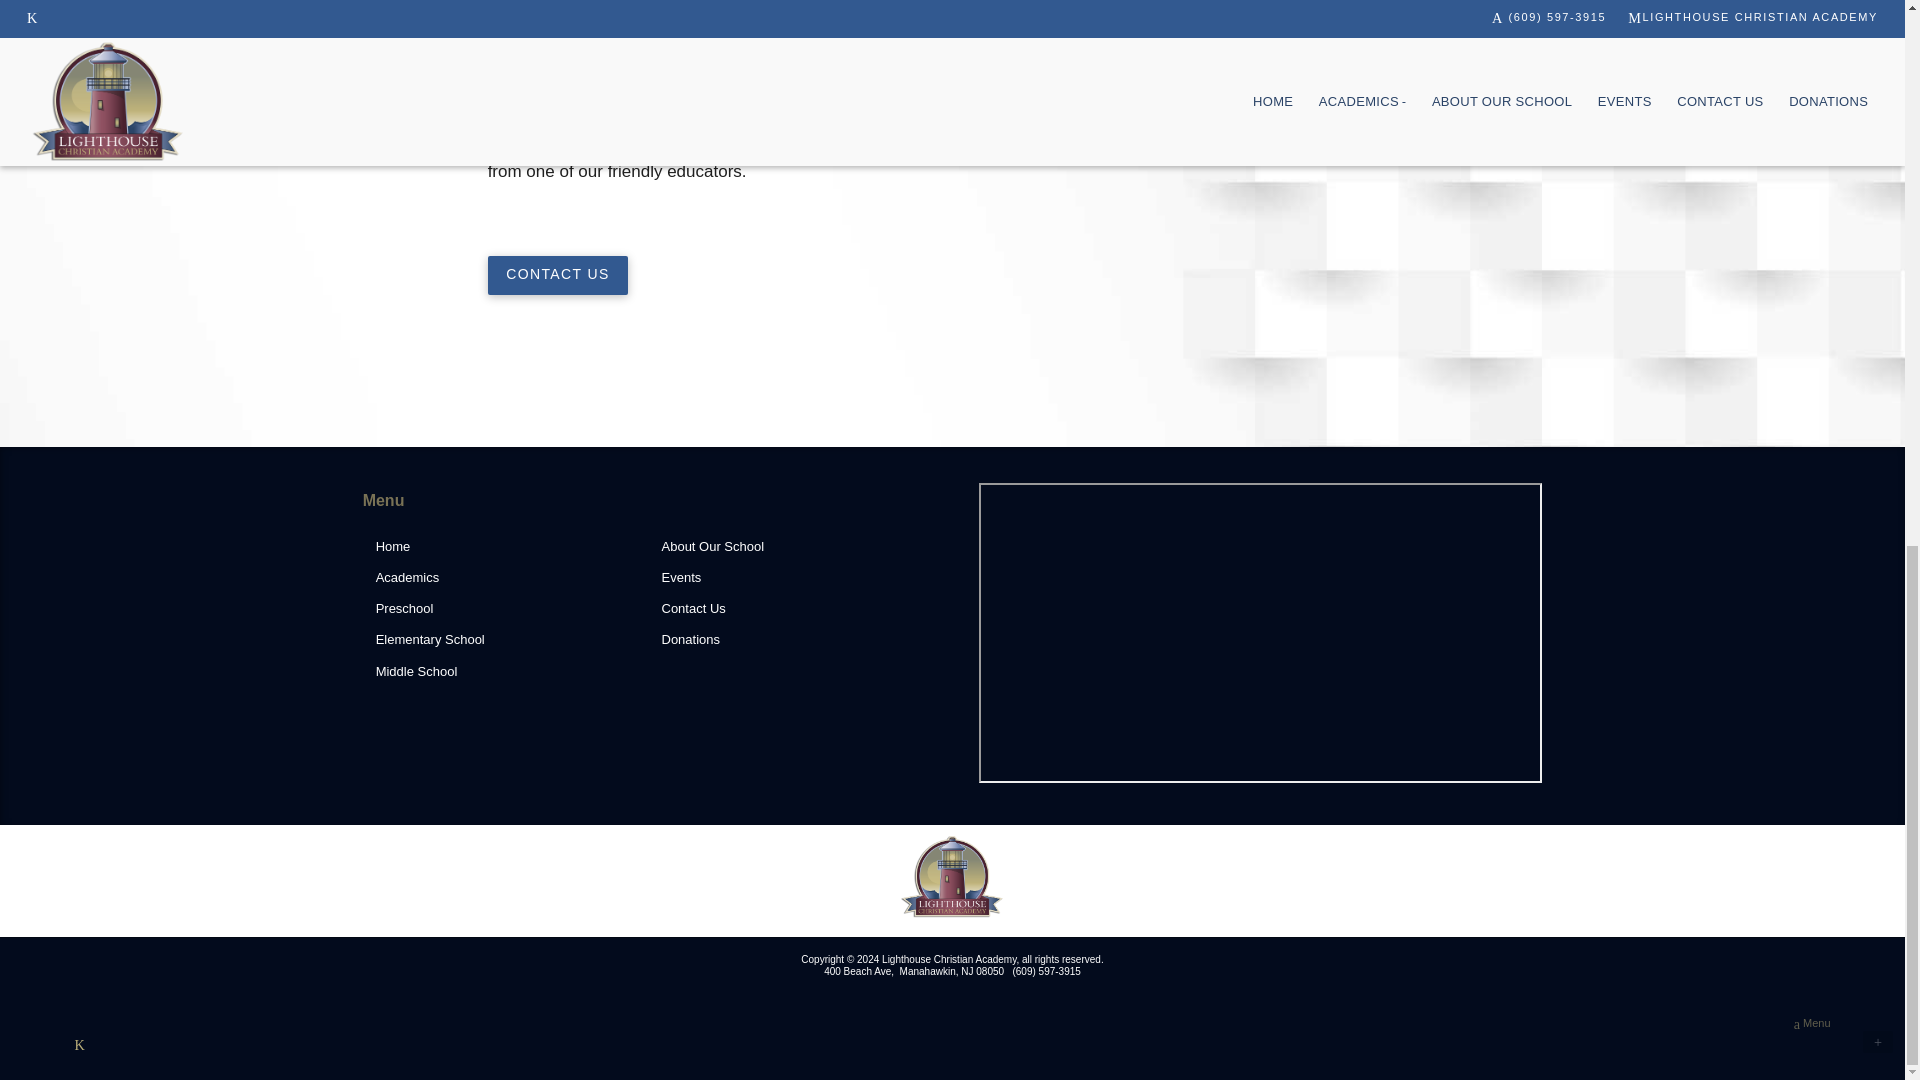 This screenshot has height=1080, width=1920. I want to click on Academics, so click(502, 578).